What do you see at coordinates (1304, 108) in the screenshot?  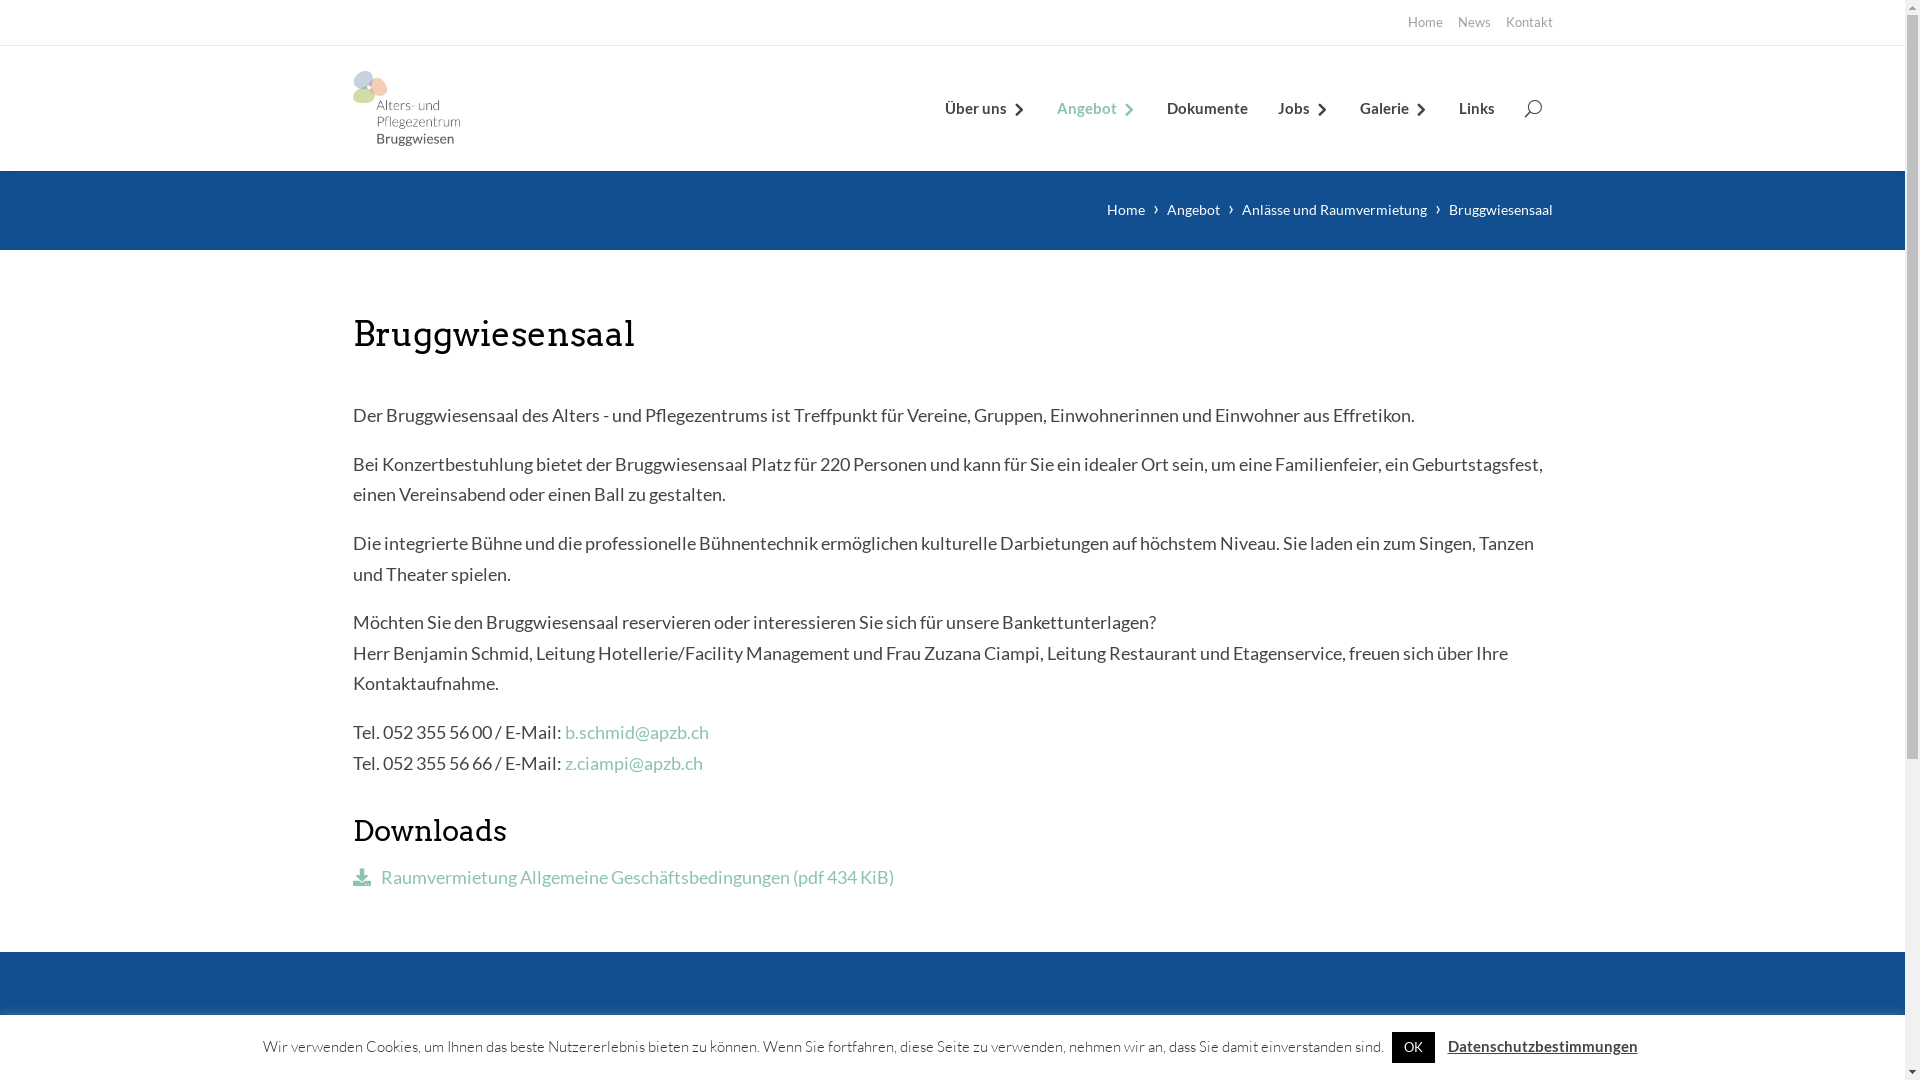 I see `Jobs` at bounding box center [1304, 108].